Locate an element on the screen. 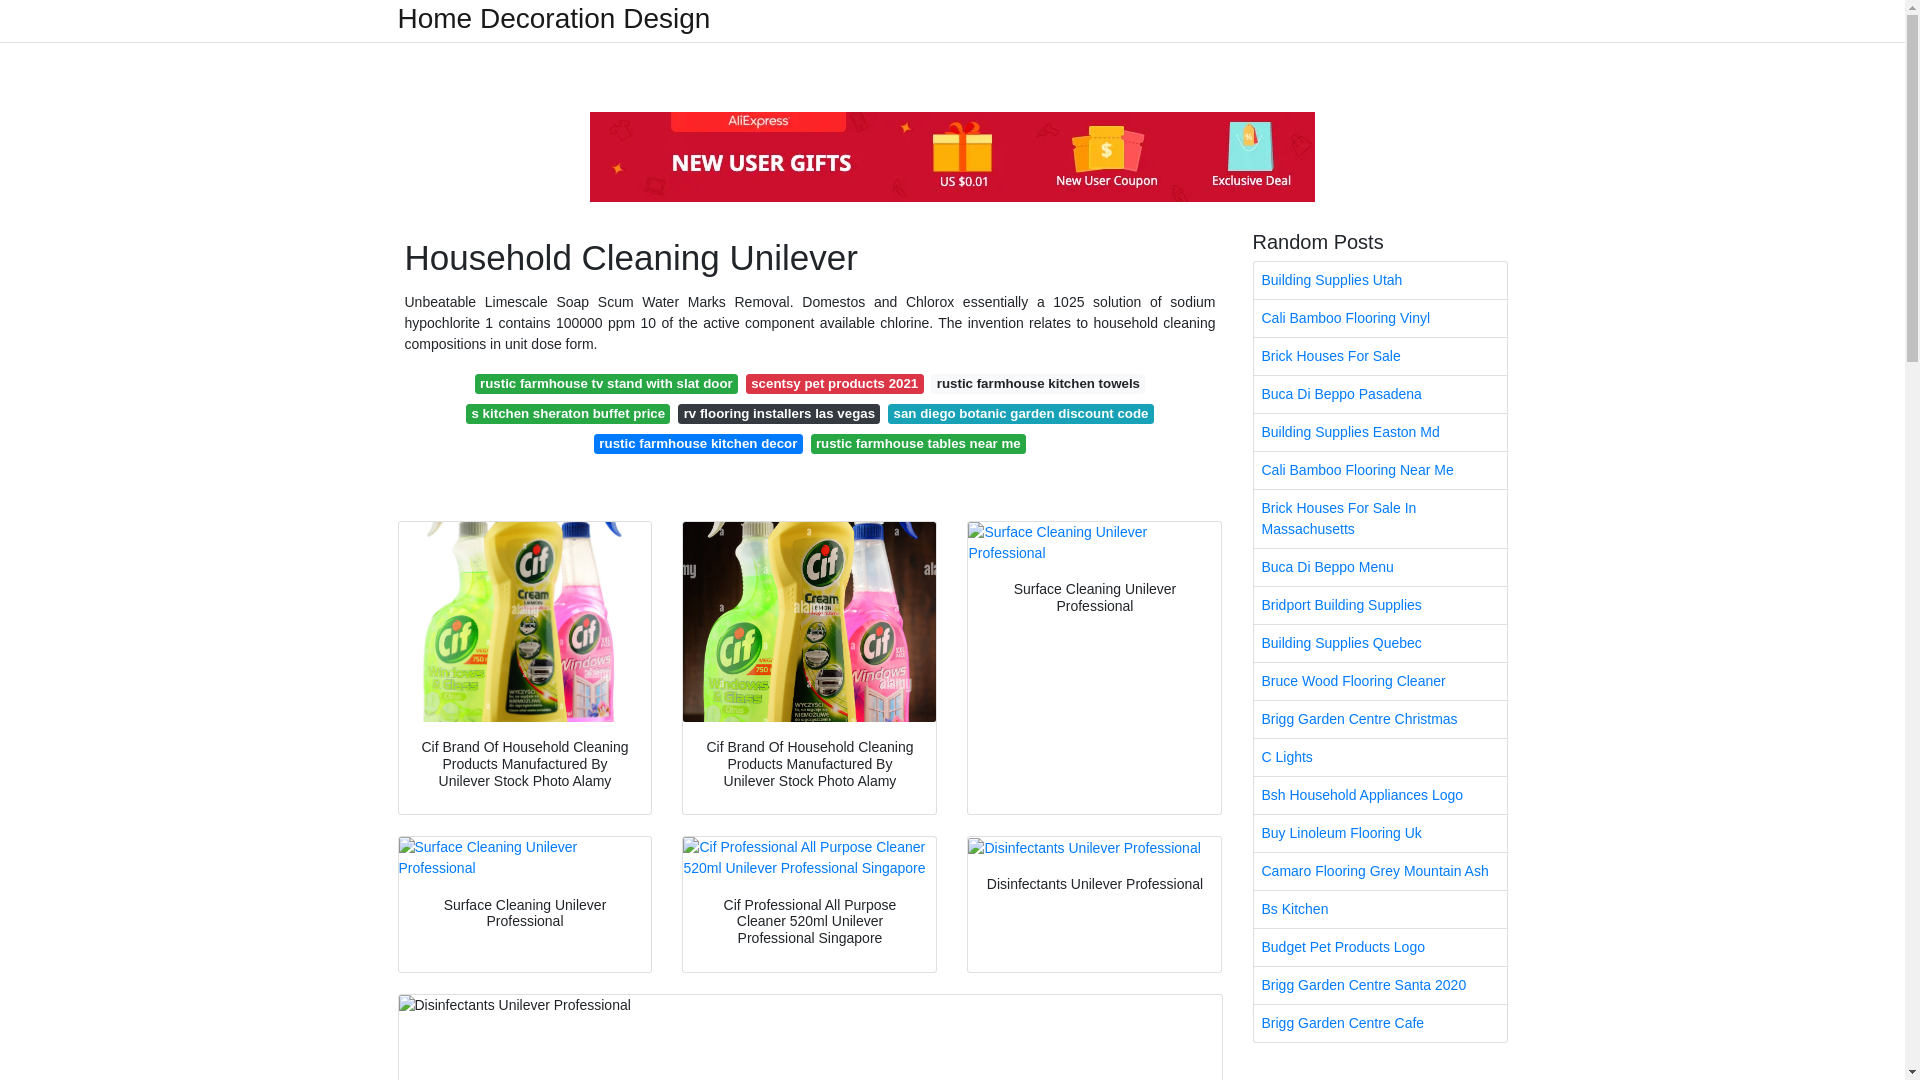 The height and width of the screenshot is (1080, 1920). Brick Houses For Sale is located at coordinates (1380, 356).